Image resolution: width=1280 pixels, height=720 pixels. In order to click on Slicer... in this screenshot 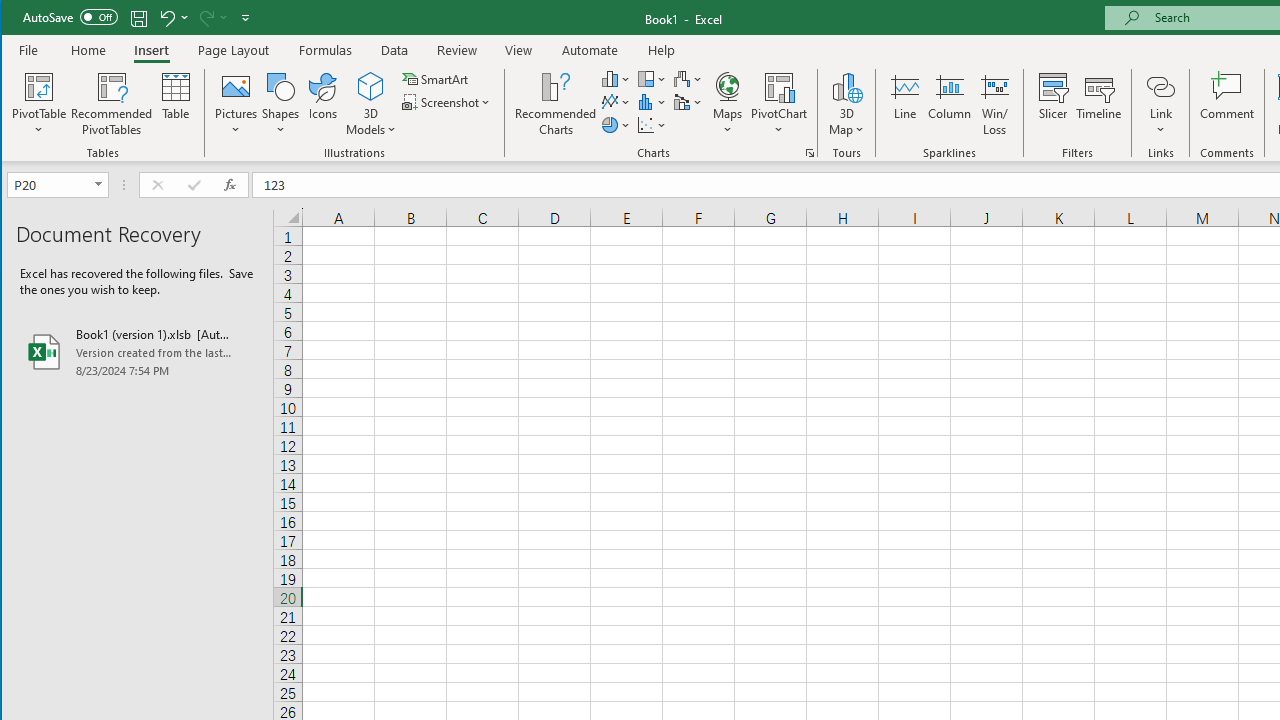, I will do `click(1052, 104)`.